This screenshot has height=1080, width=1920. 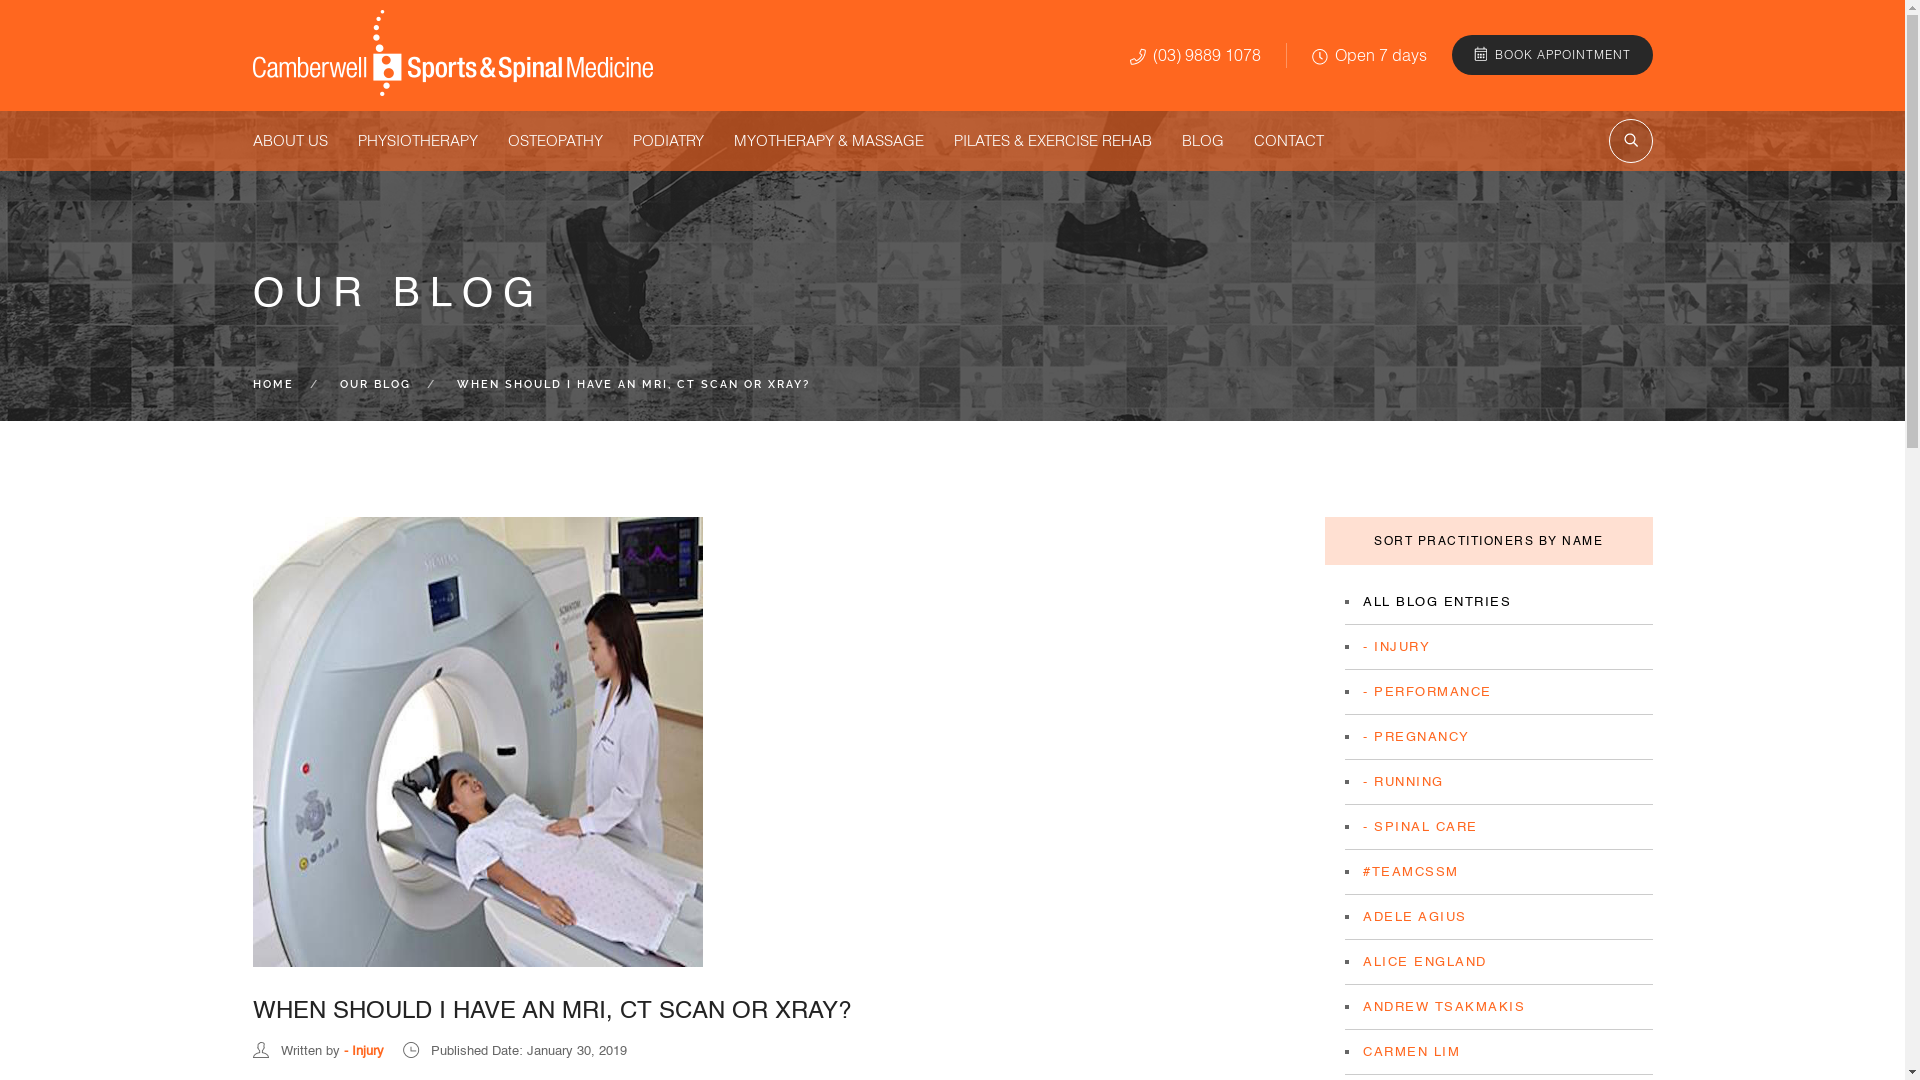 What do you see at coordinates (1552, 55) in the screenshot?
I see `BOOK APPOINTMENT` at bounding box center [1552, 55].